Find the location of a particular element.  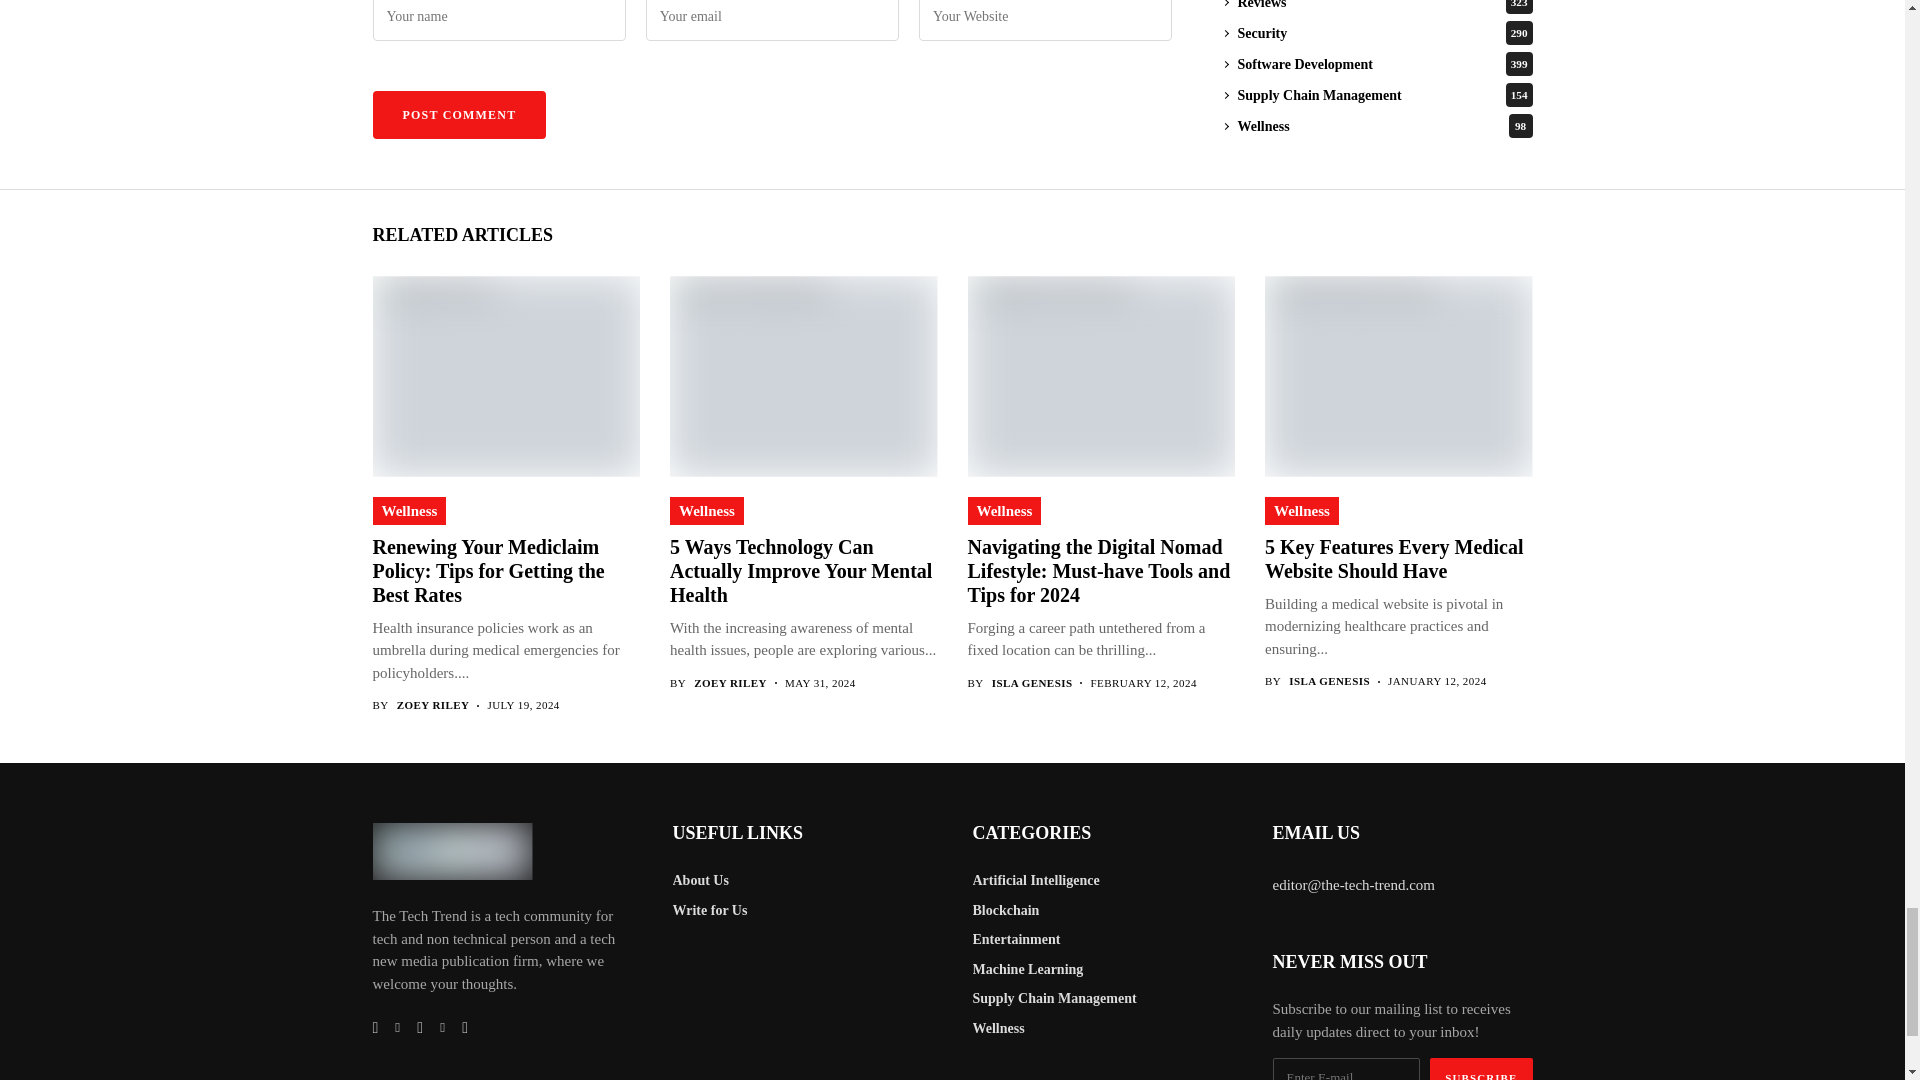

Posts by Isla Genesis is located at coordinates (1032, 684).